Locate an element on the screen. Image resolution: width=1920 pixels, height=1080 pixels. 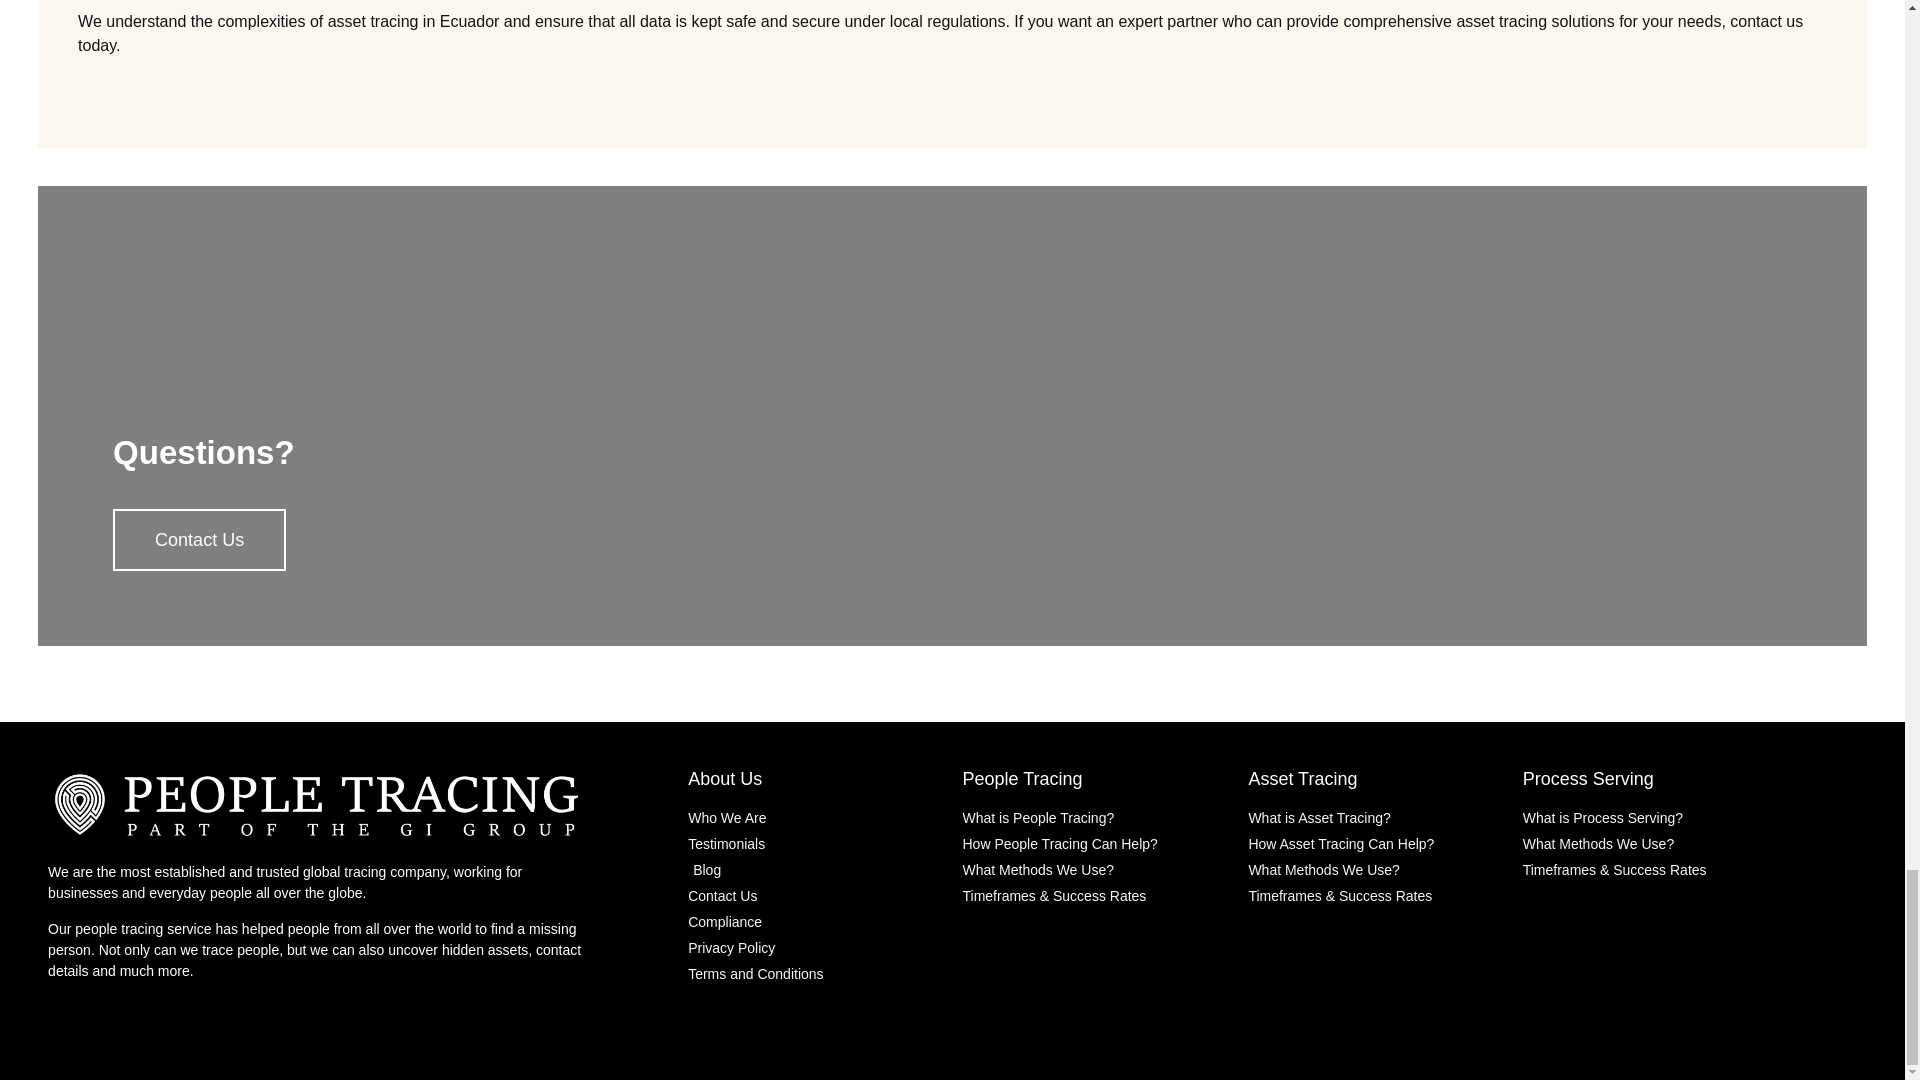
What Methods We Use? is located at coordinates (1650, 844).